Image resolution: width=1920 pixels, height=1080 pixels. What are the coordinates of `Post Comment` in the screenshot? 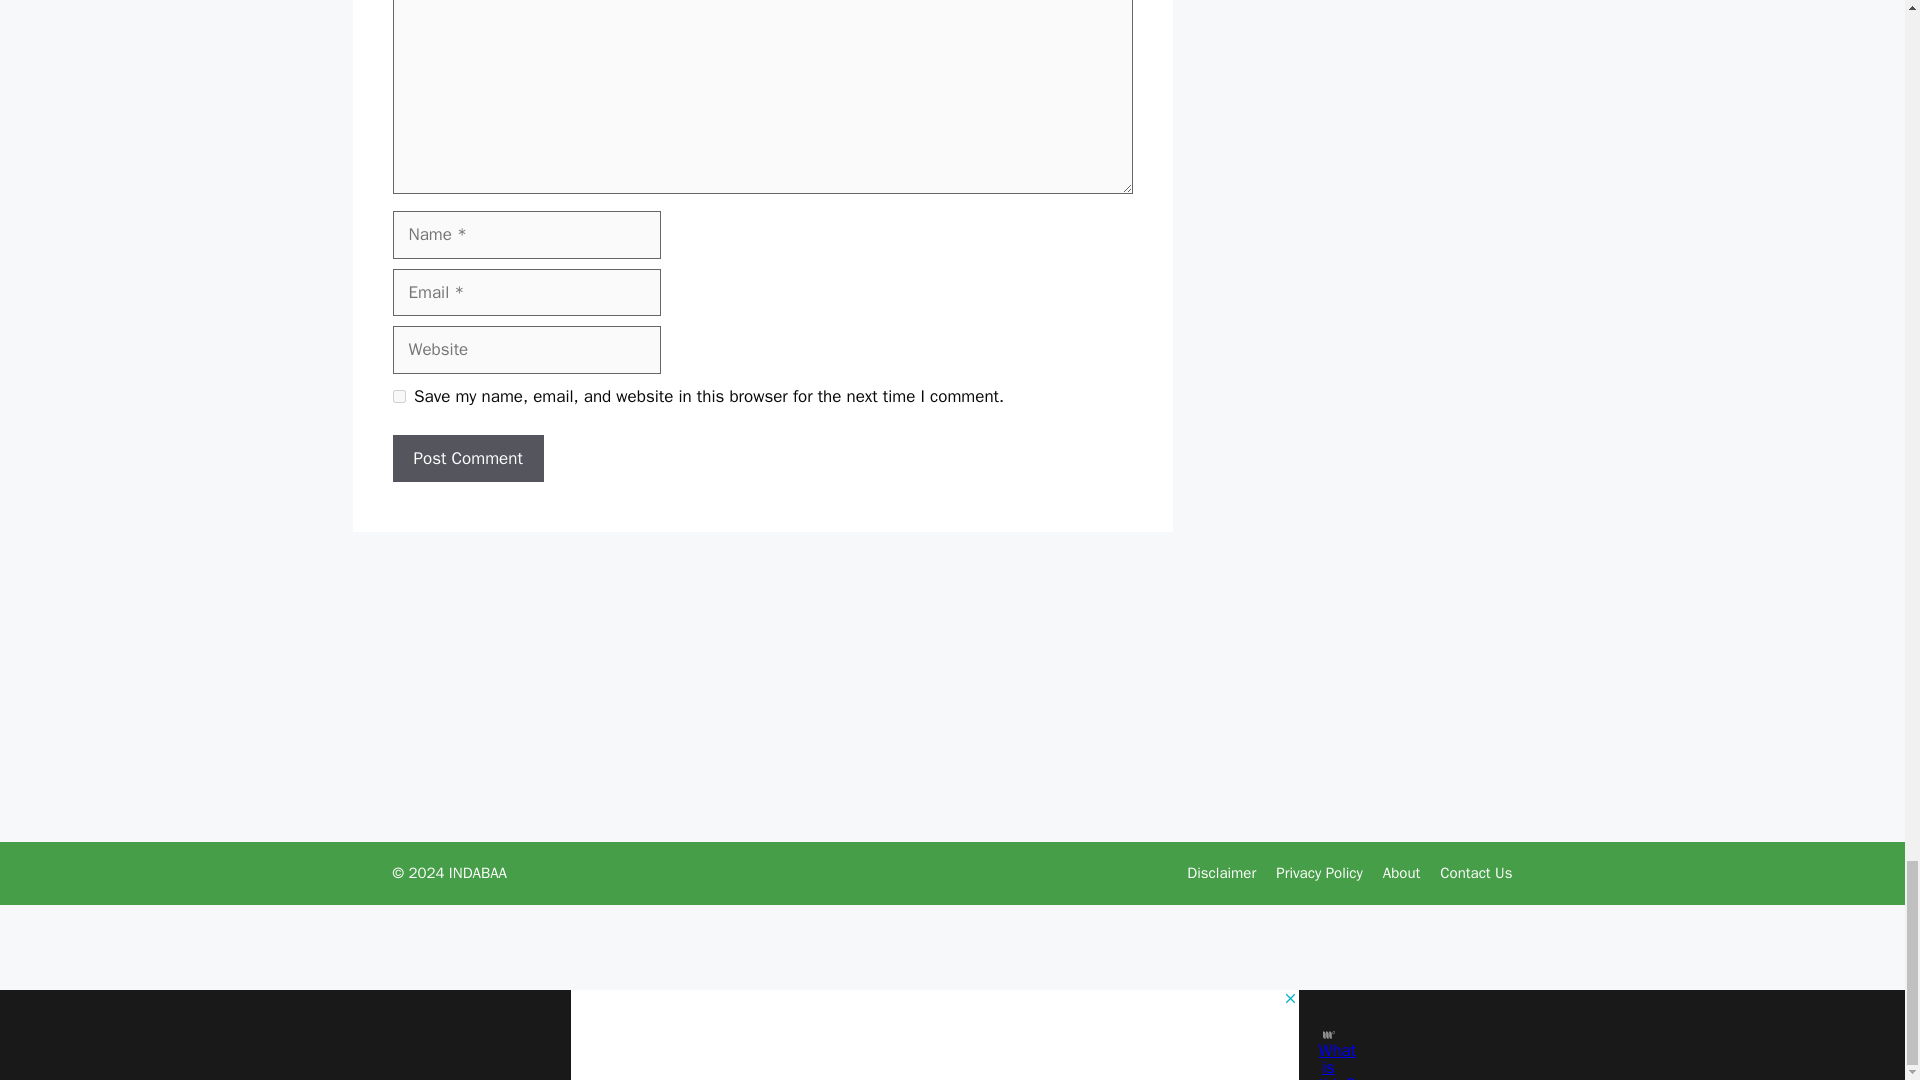 It's located at (467, 458).